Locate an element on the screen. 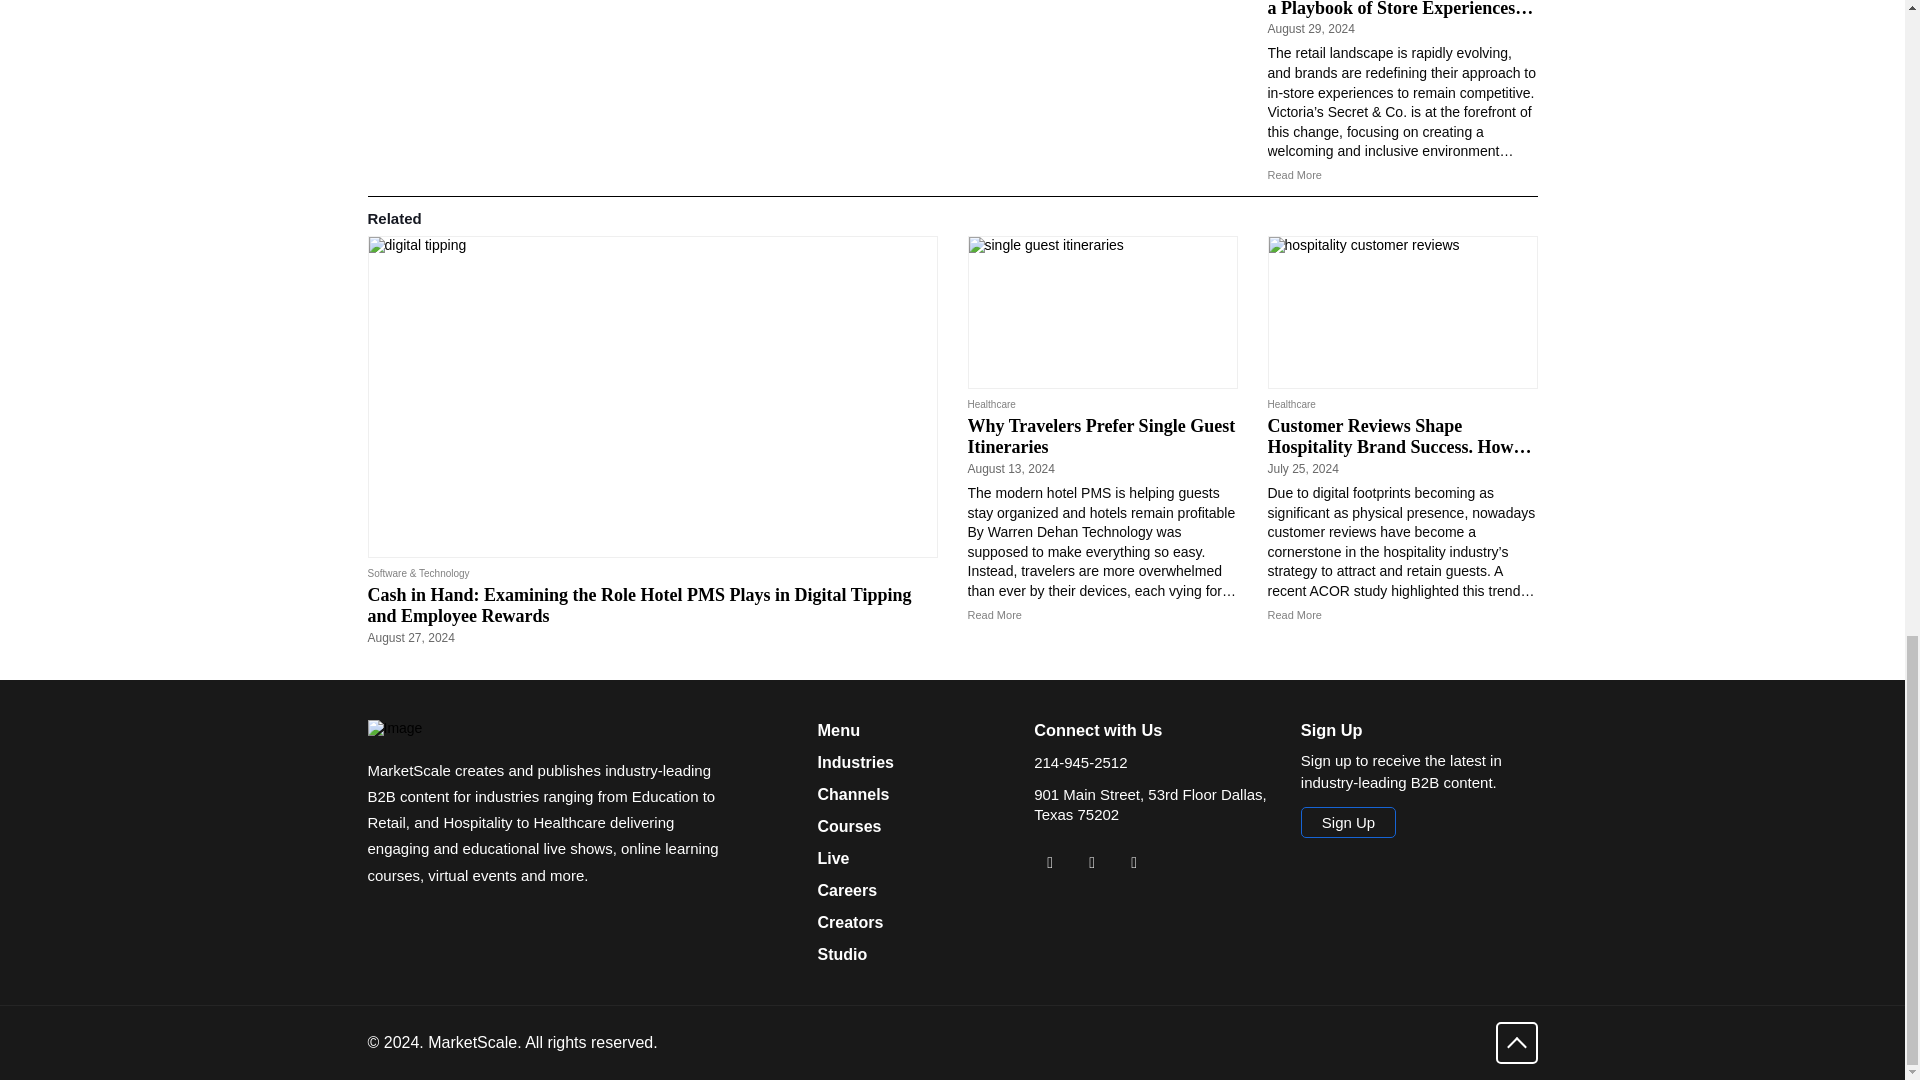 Image resolution: width=1920 pixels, height=1080 pixels. Share on Linkedin is located at coordinates (1050, 862).